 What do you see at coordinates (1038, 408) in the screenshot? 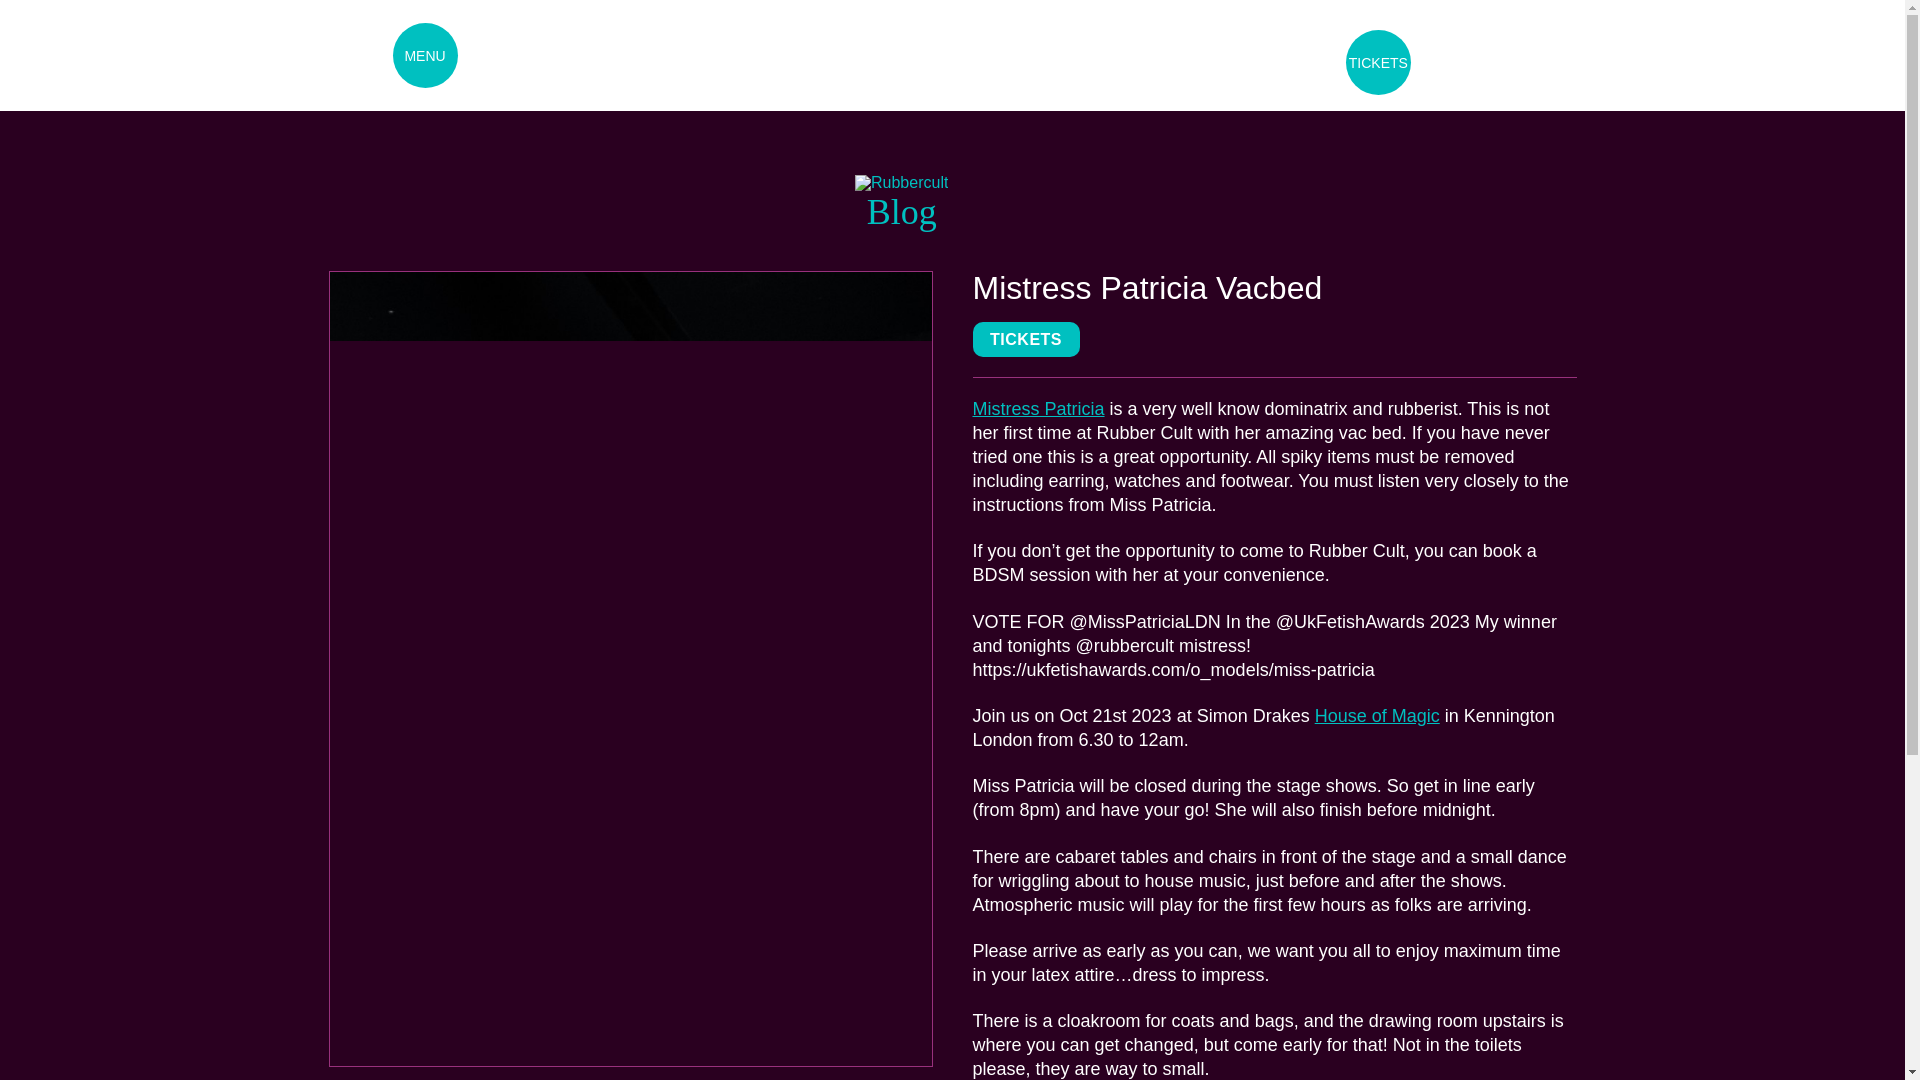
I see `Mistress Patricia` at bounding box center [1038, 408].